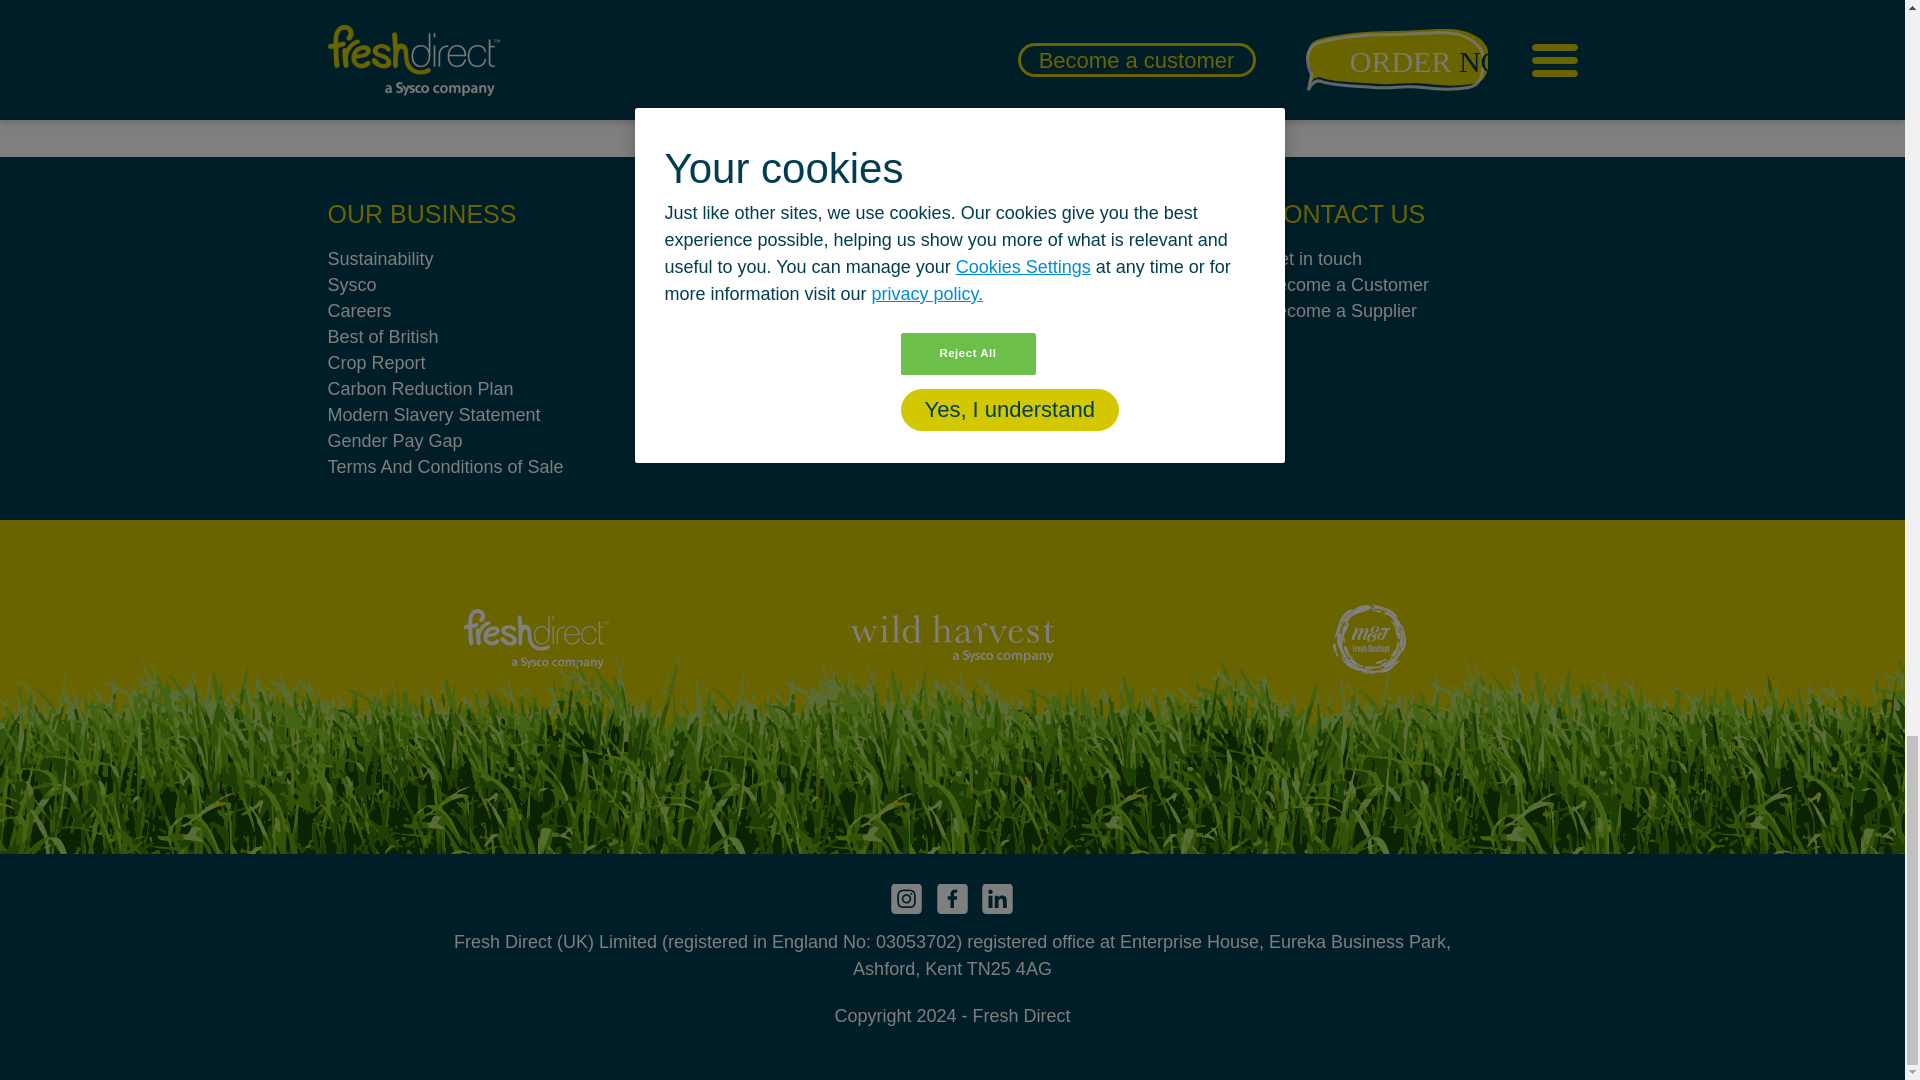 Image resolution: width=1920 pixels, height=1080 pixels. I want to click on Crop Report, so click(484, 362).